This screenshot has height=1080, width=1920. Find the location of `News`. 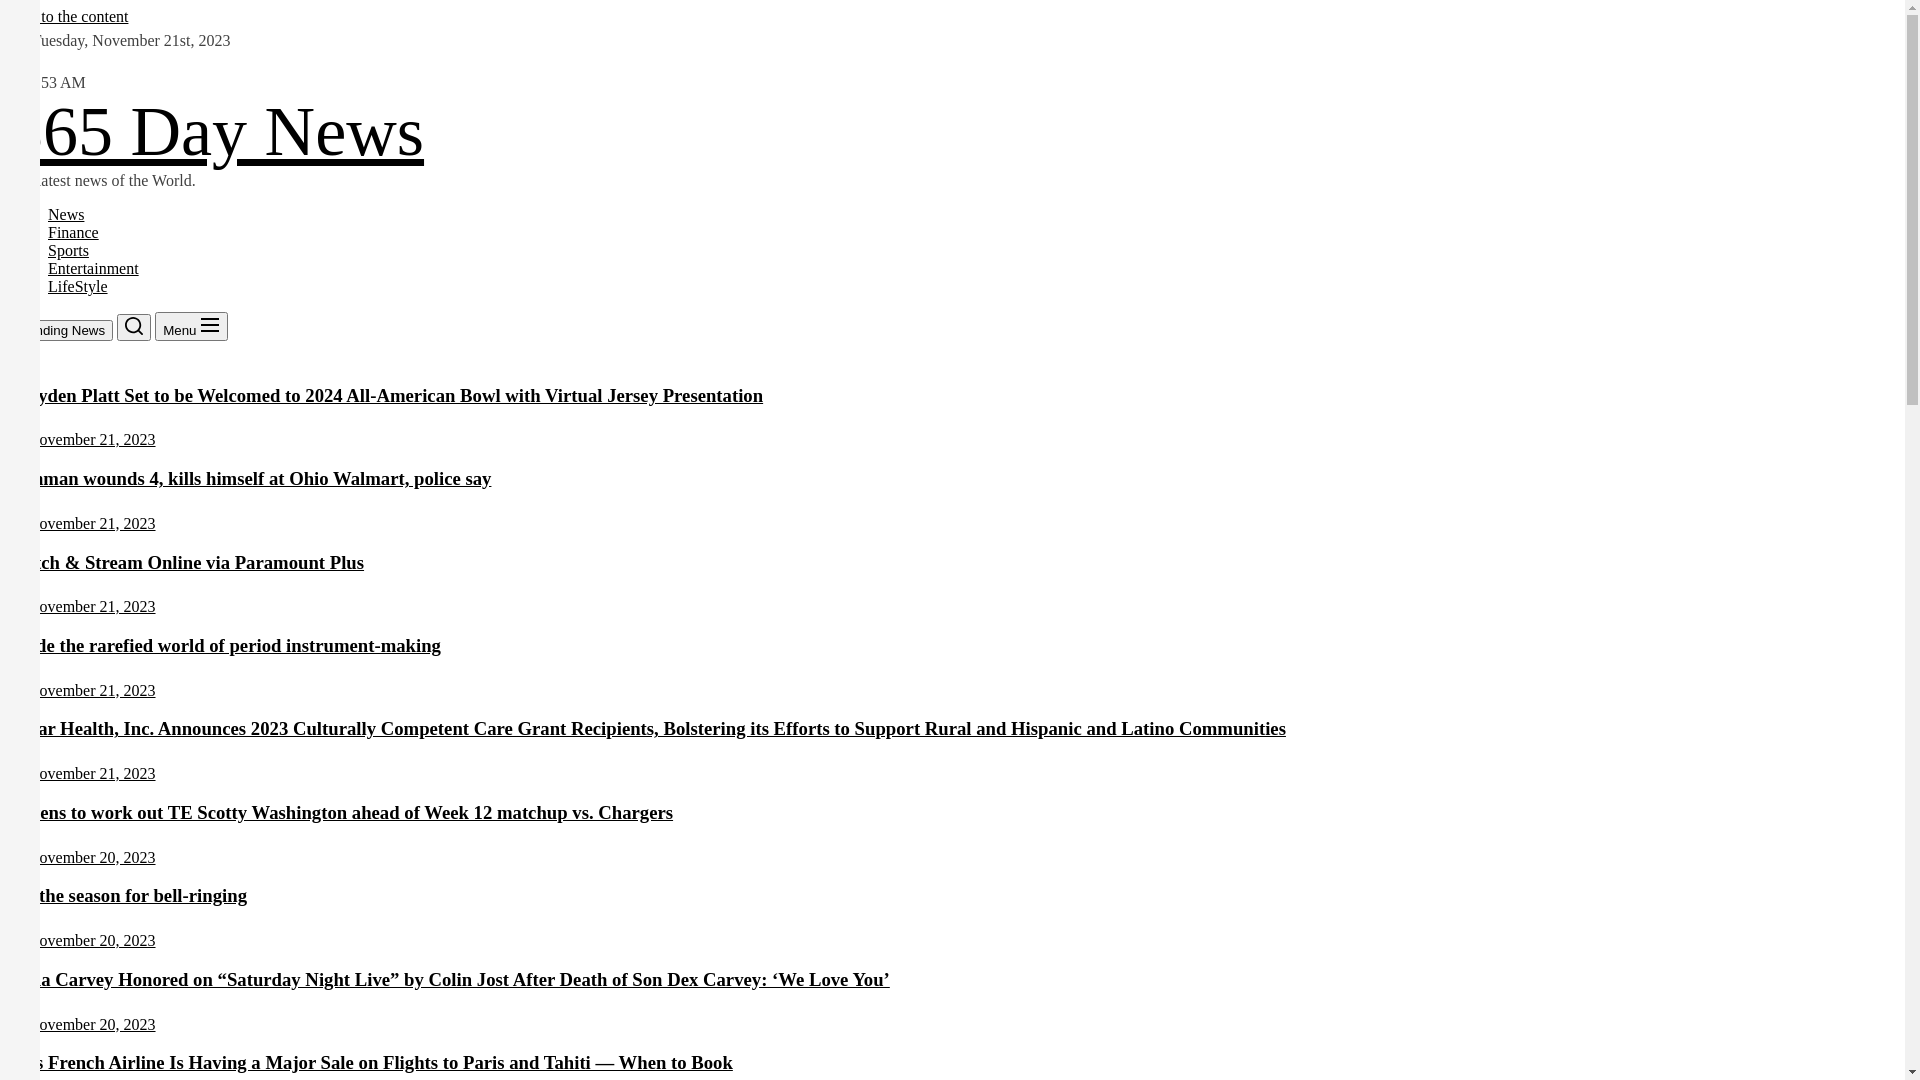

News is located at coordinates (66, 214).